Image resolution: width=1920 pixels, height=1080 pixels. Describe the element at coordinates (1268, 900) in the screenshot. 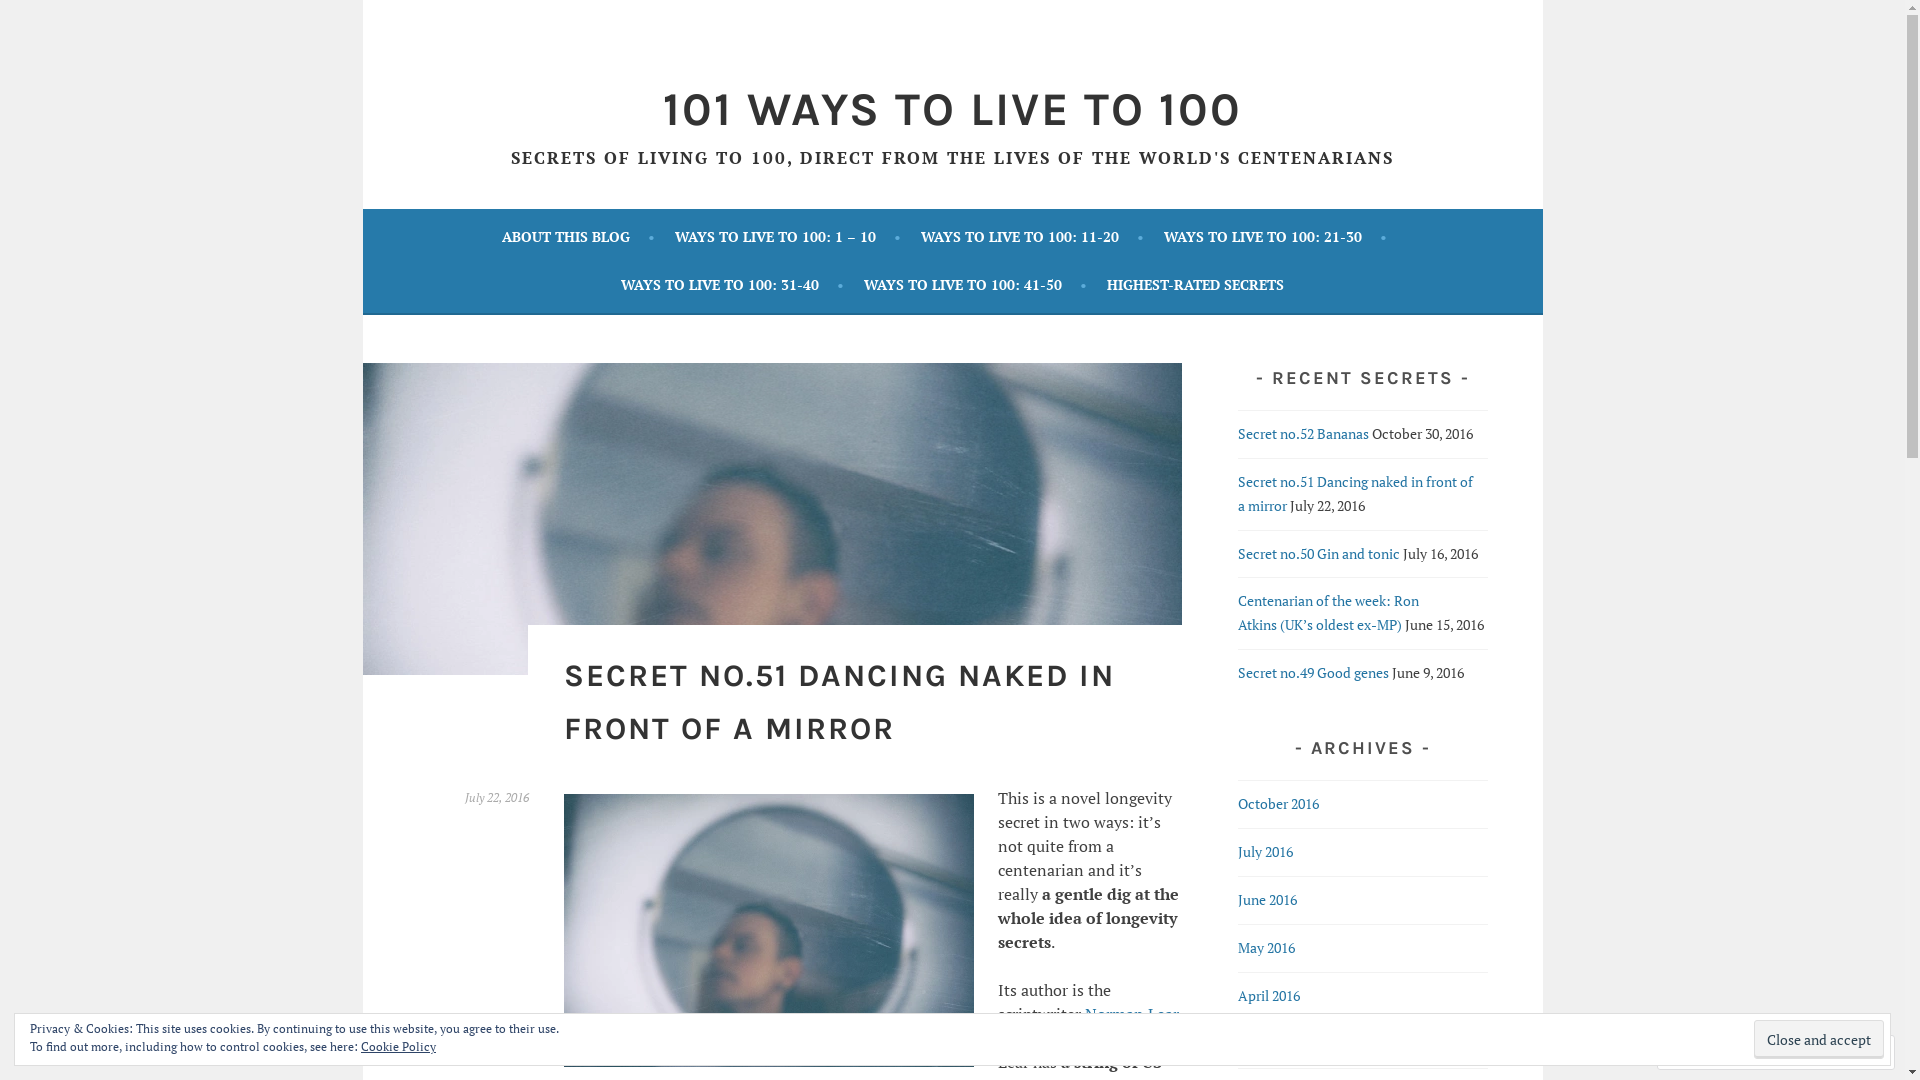

I see `June 2016` at that location.